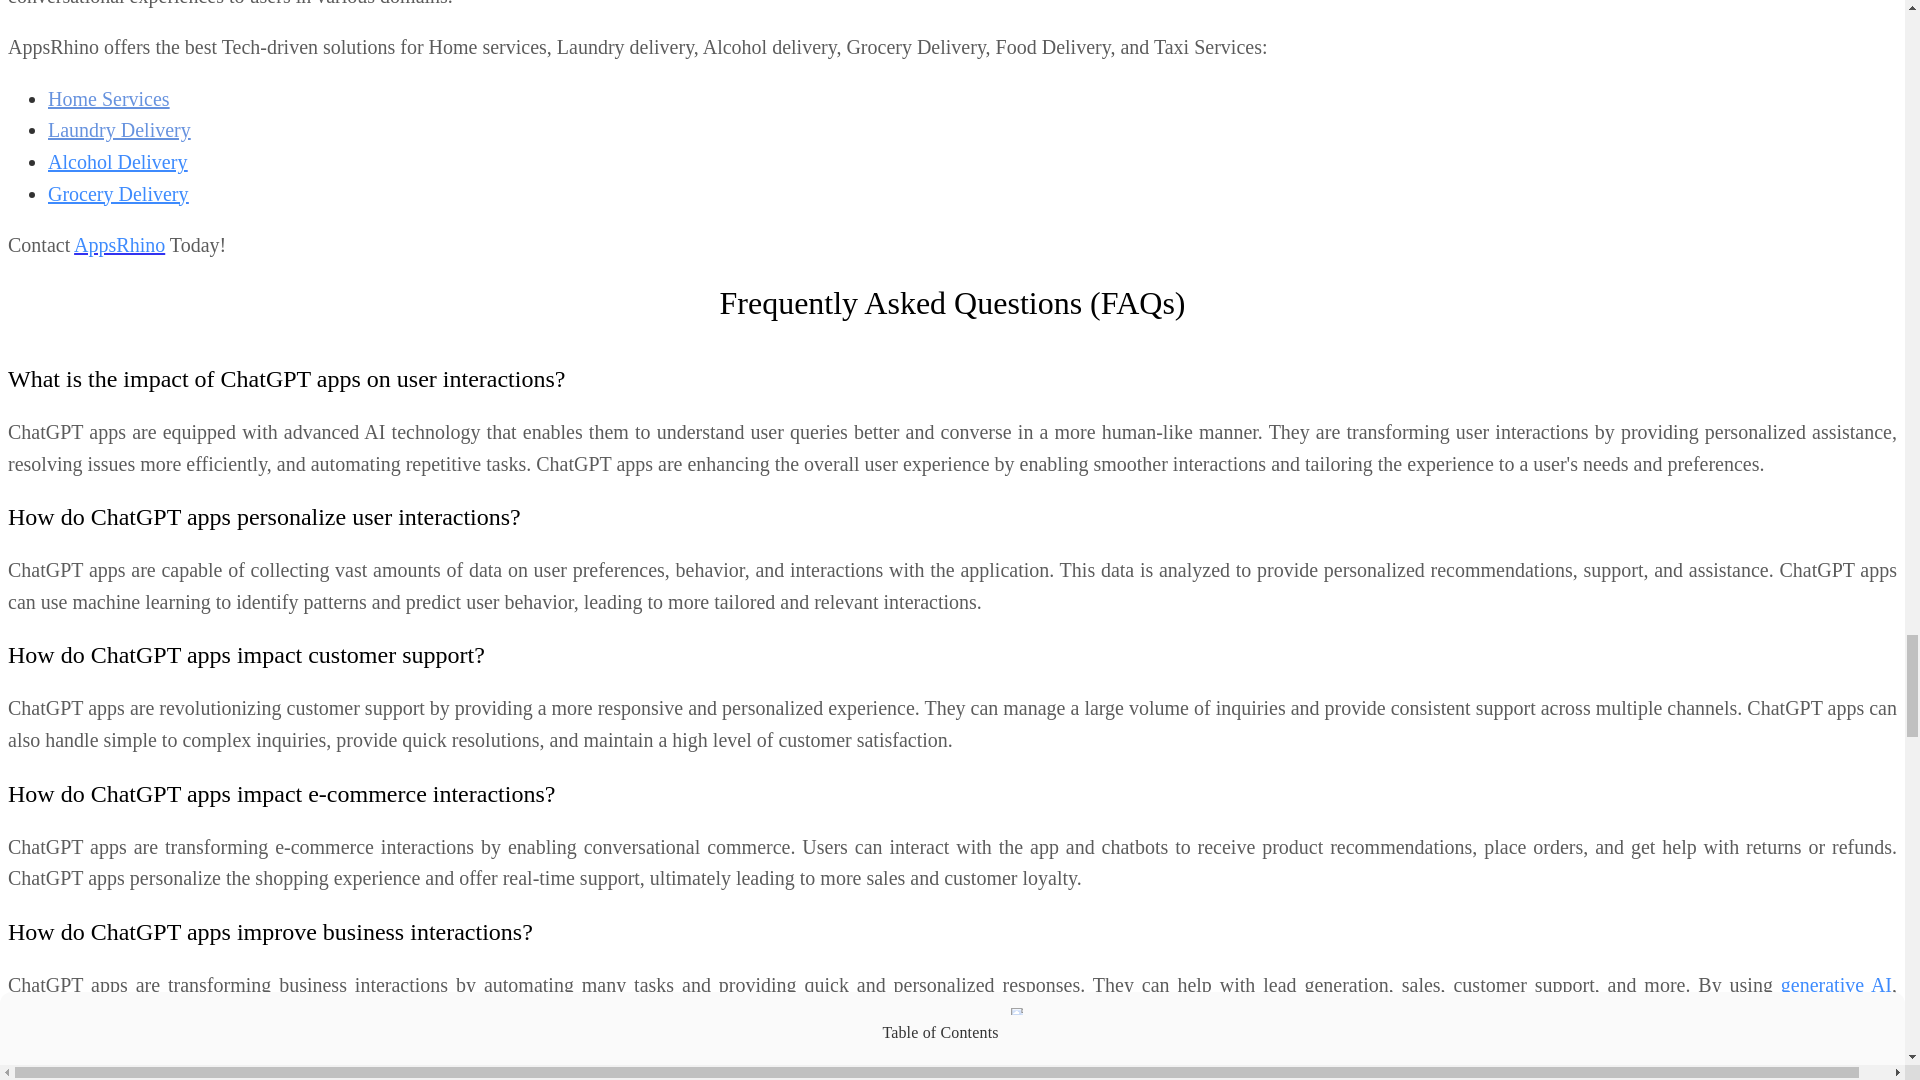  I want to click on AppsRhino, so click(120, 244).